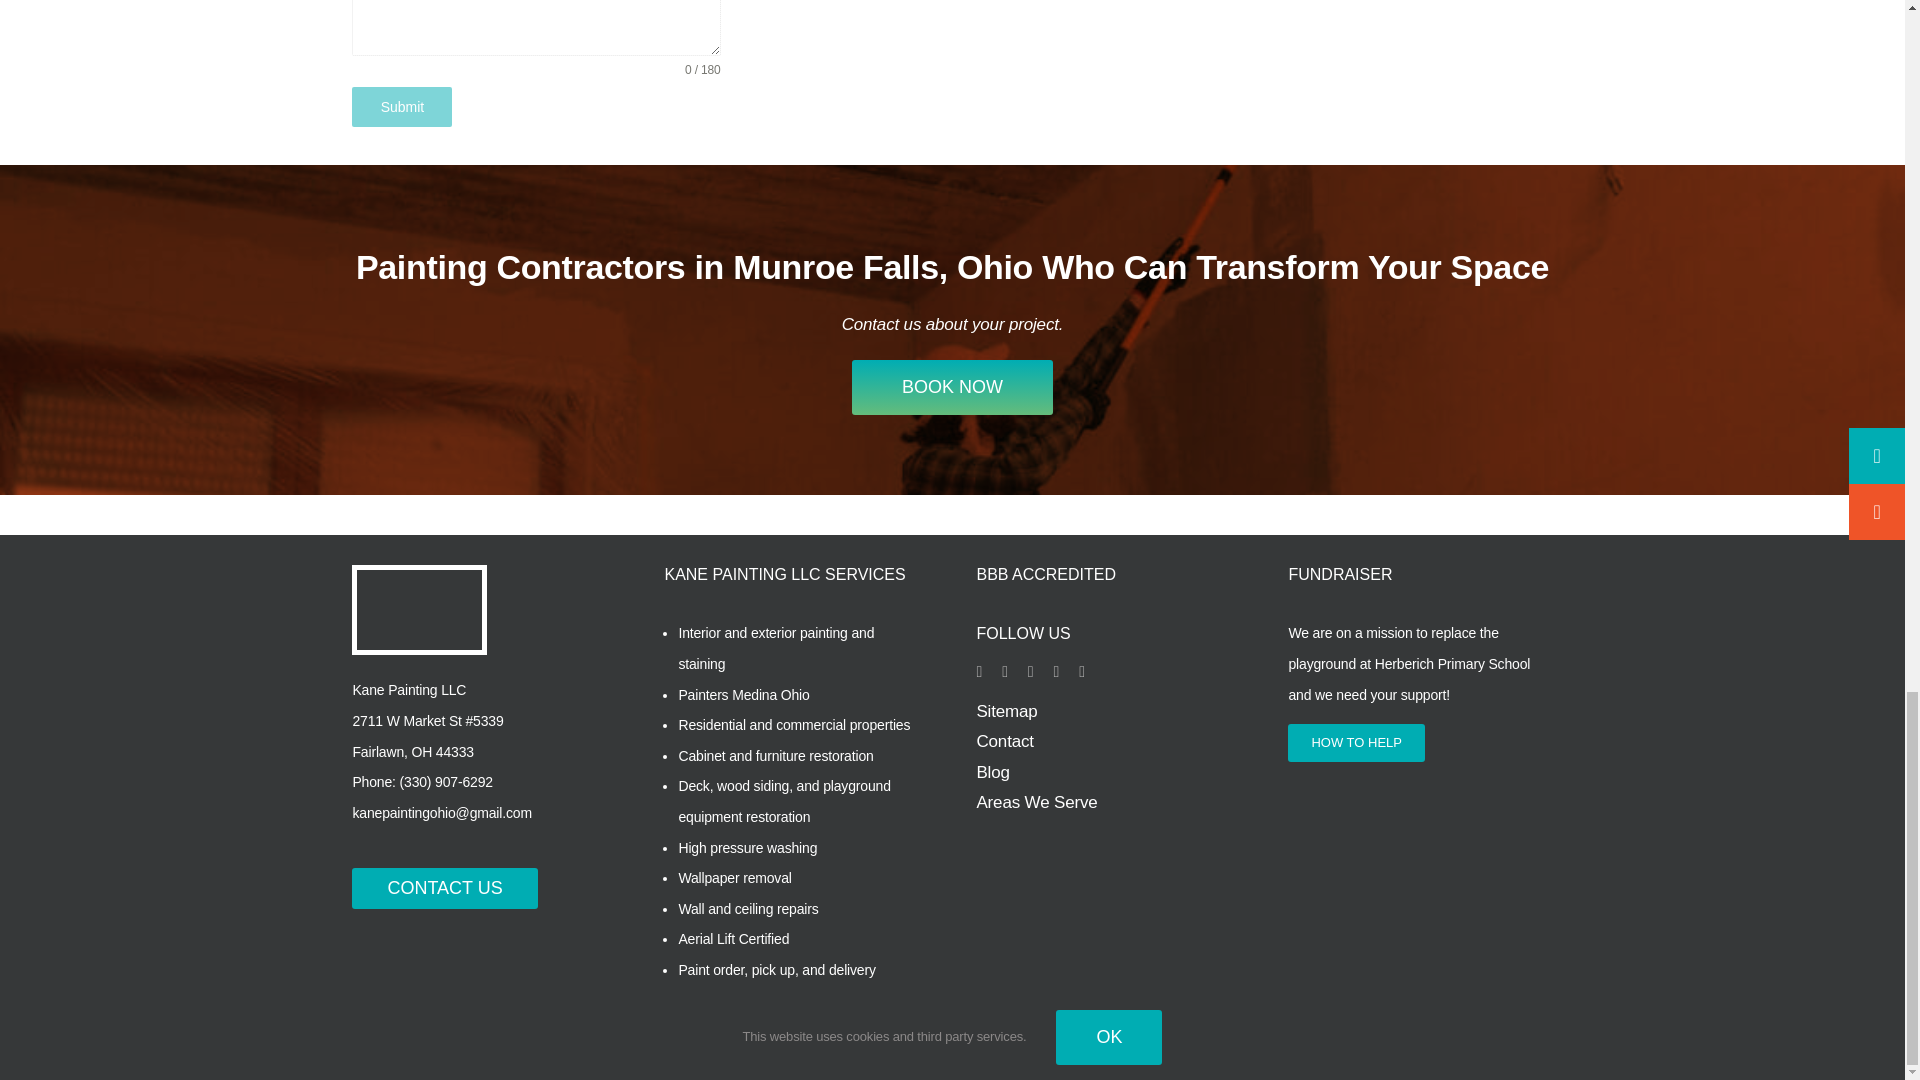  What do you see at coordinates (733, 938) in the screenshot?
I see `Aerial Lift Certified` at bounding box center [733, 938].